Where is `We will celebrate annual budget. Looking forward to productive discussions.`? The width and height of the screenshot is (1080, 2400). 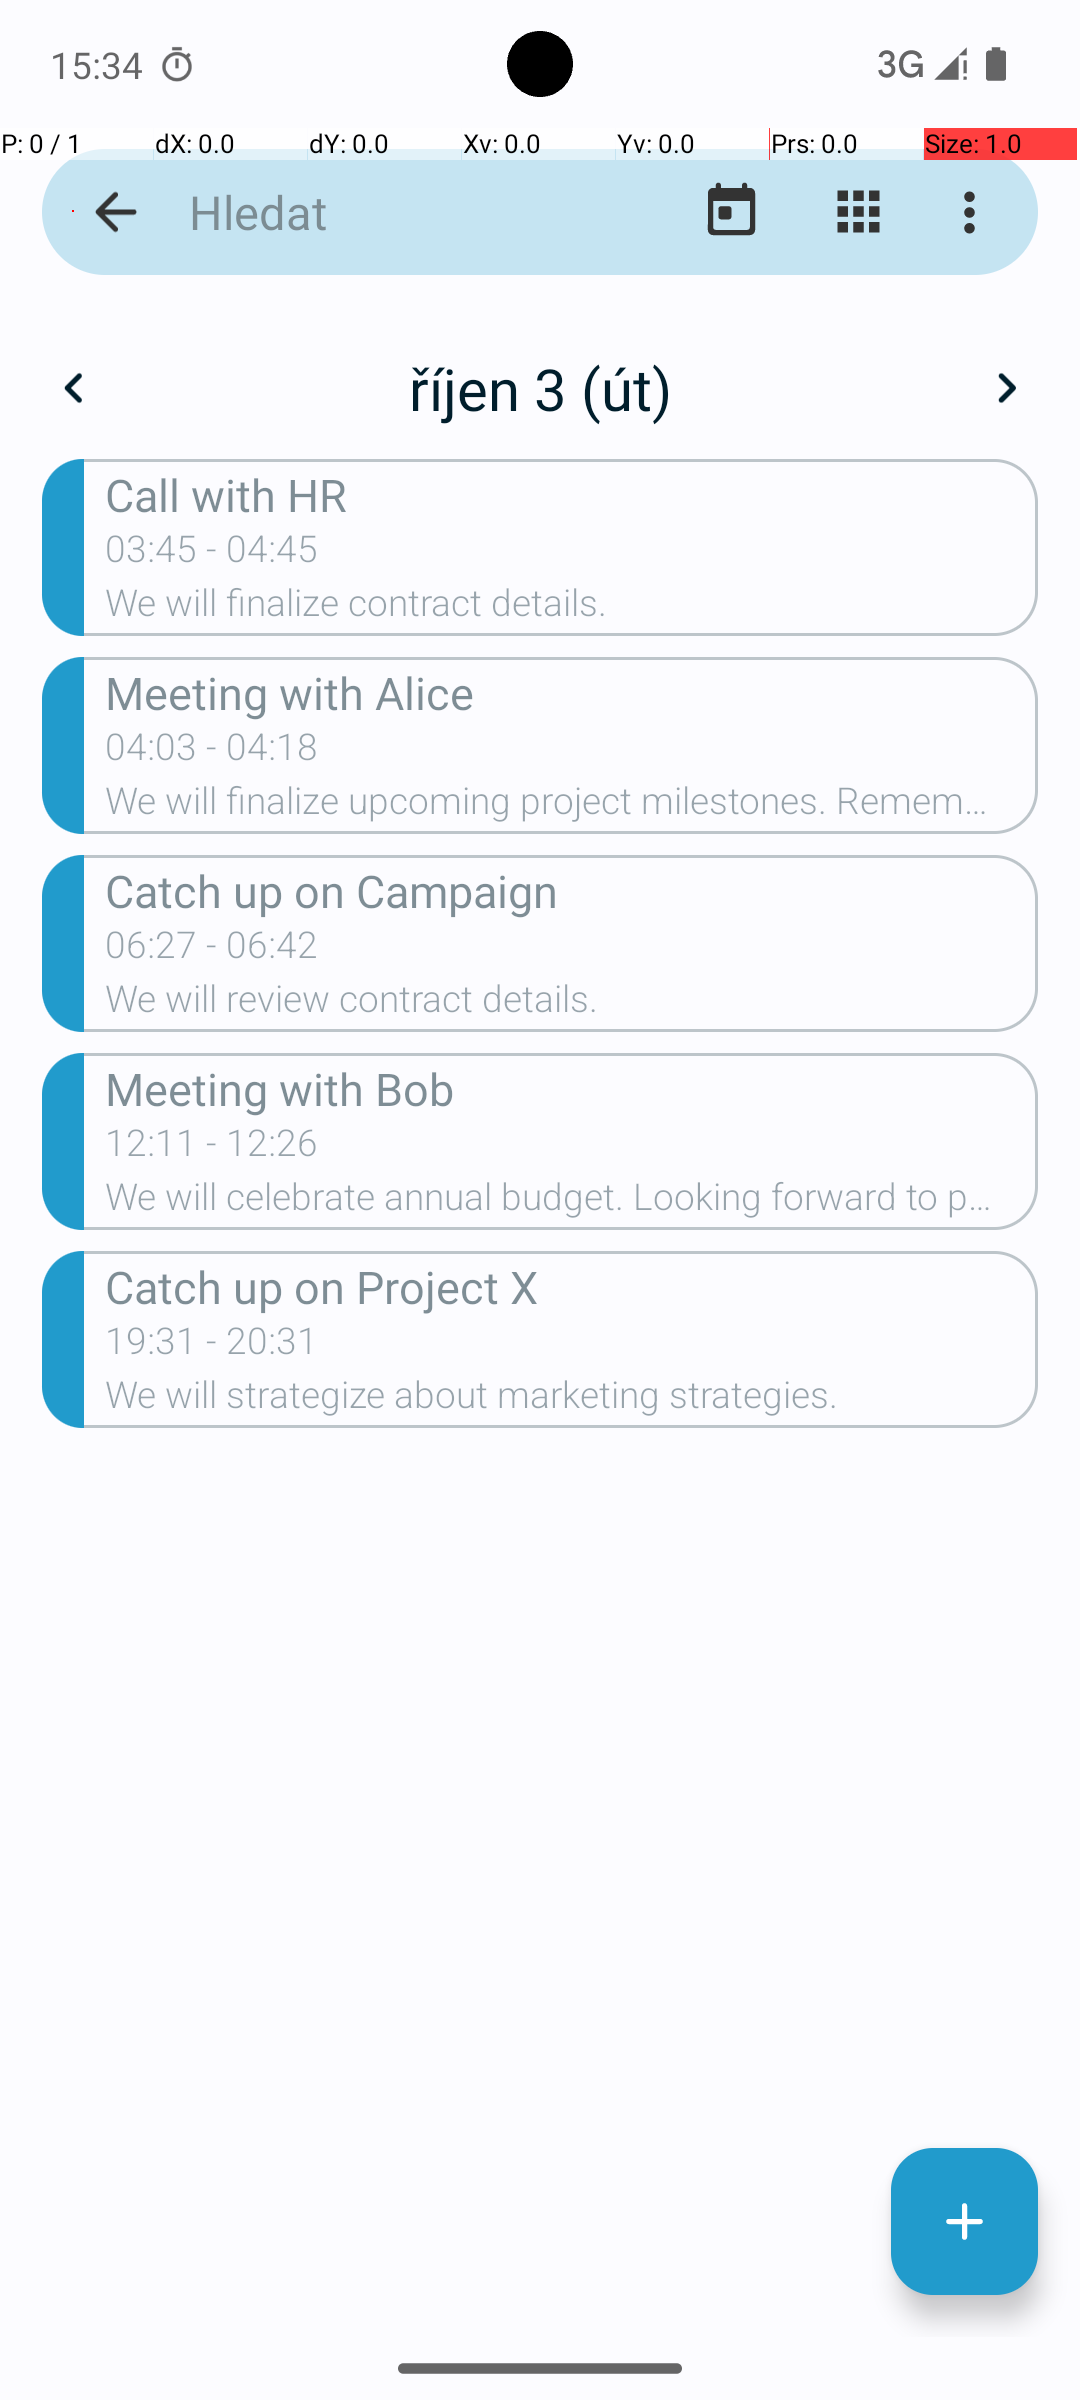 We will celebrate annual budget. Looking forward to productive discussions. is located at coordinates (572, 1203).